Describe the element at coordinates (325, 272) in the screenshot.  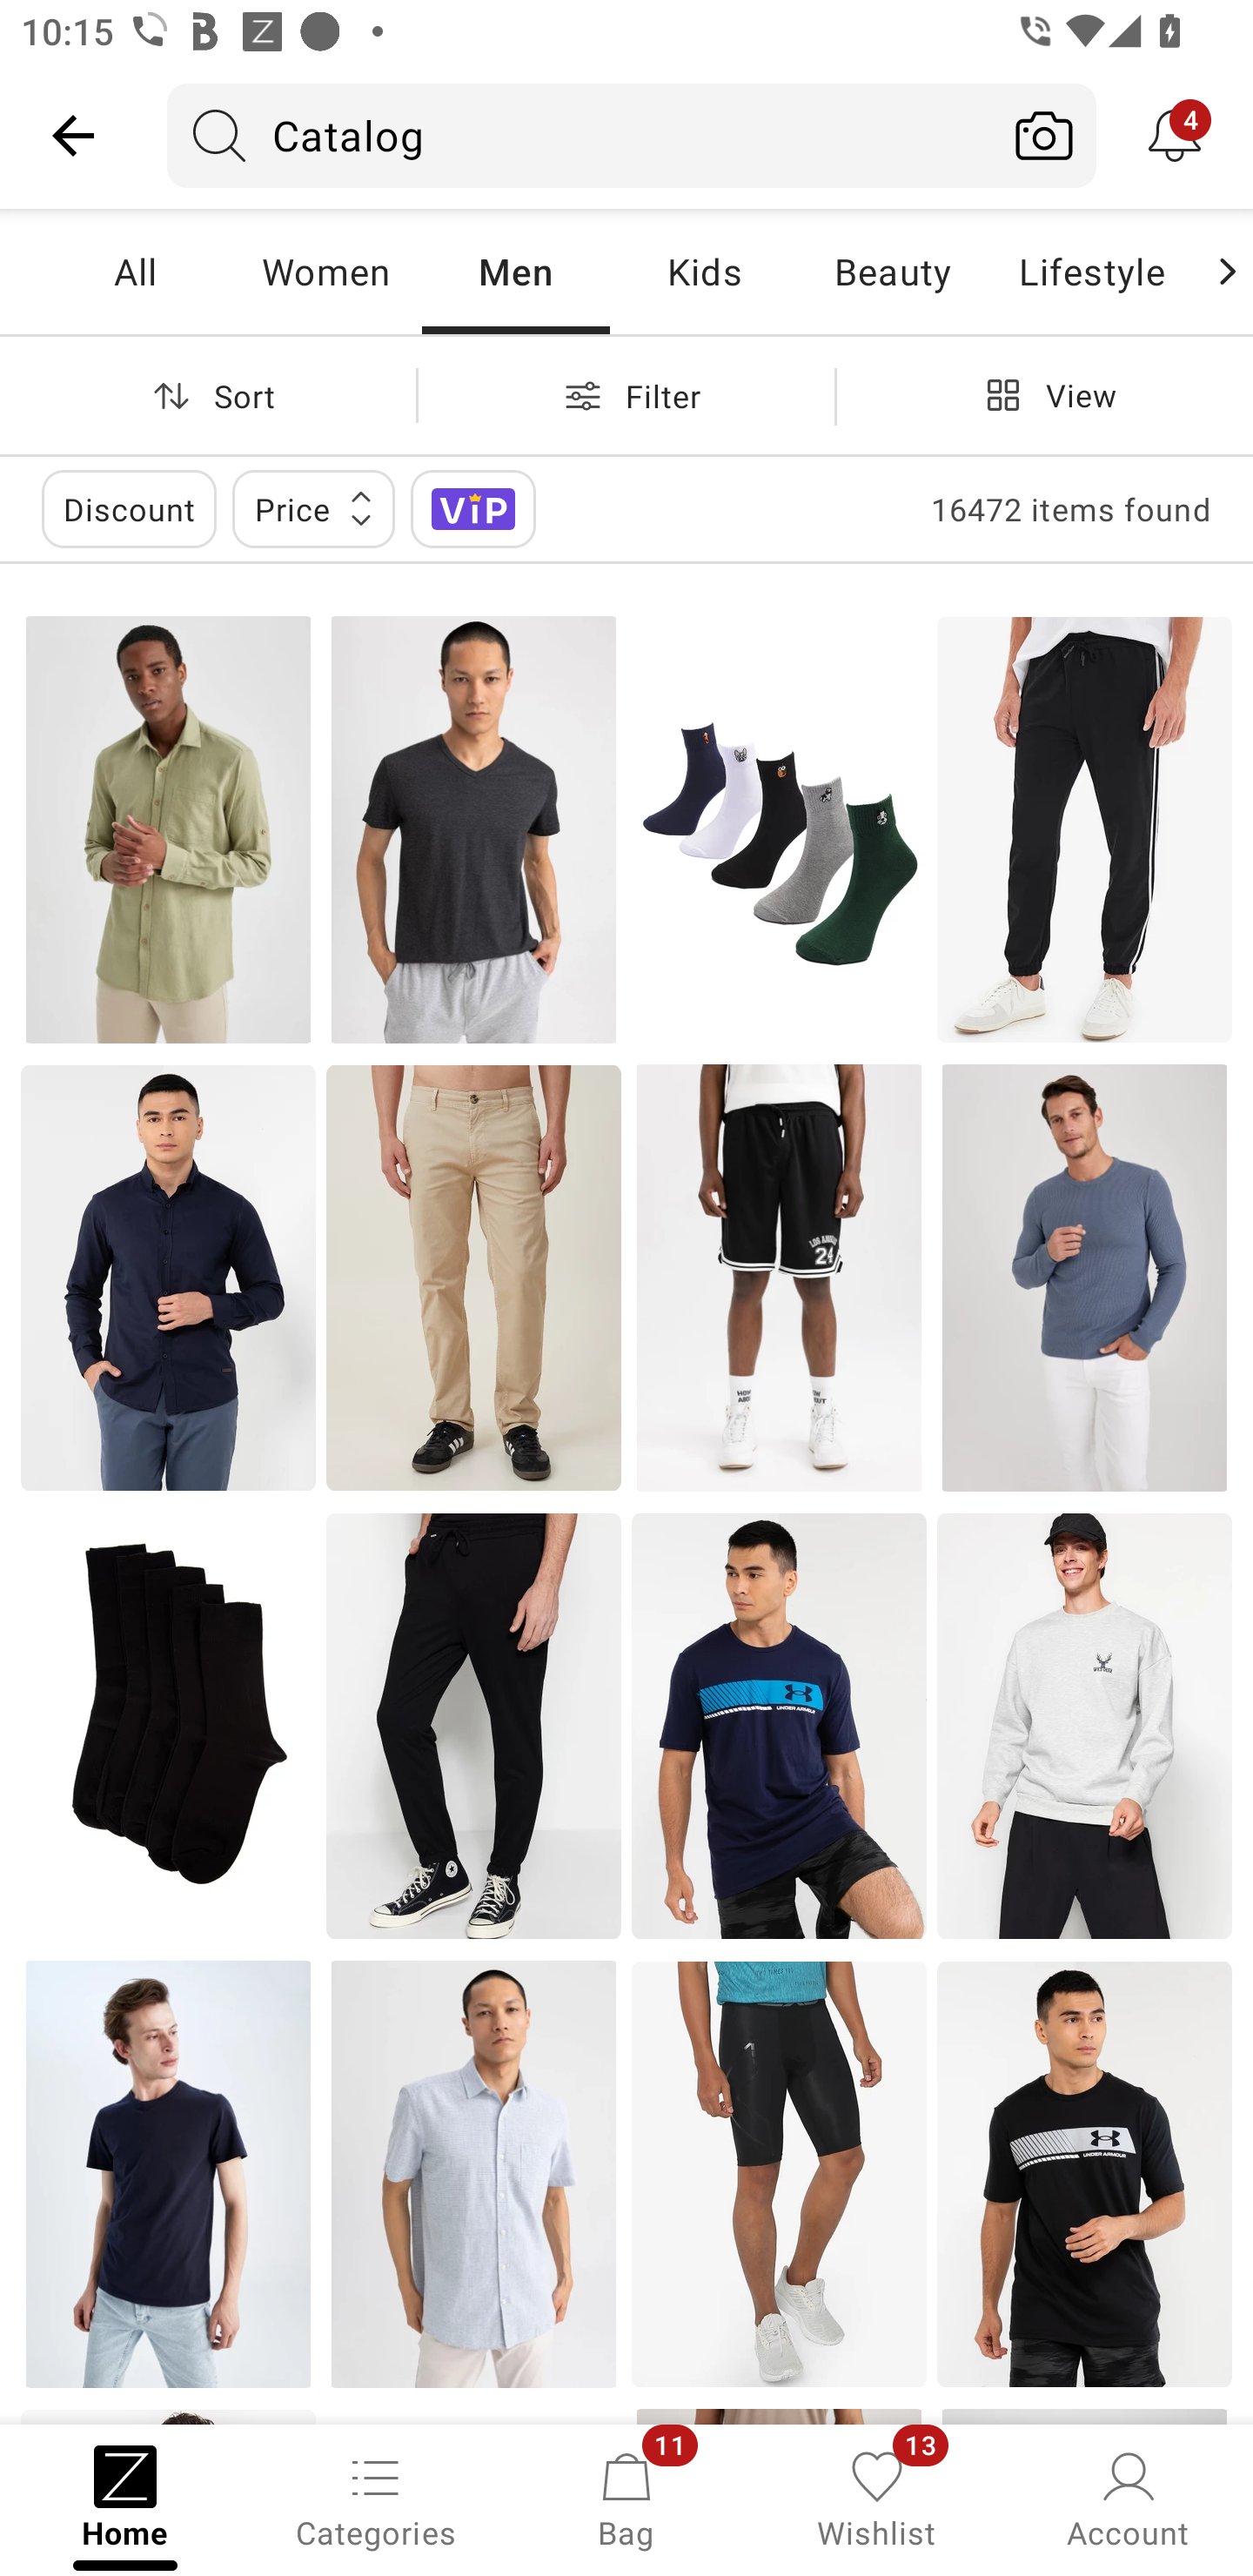
I see `Women` at that location.